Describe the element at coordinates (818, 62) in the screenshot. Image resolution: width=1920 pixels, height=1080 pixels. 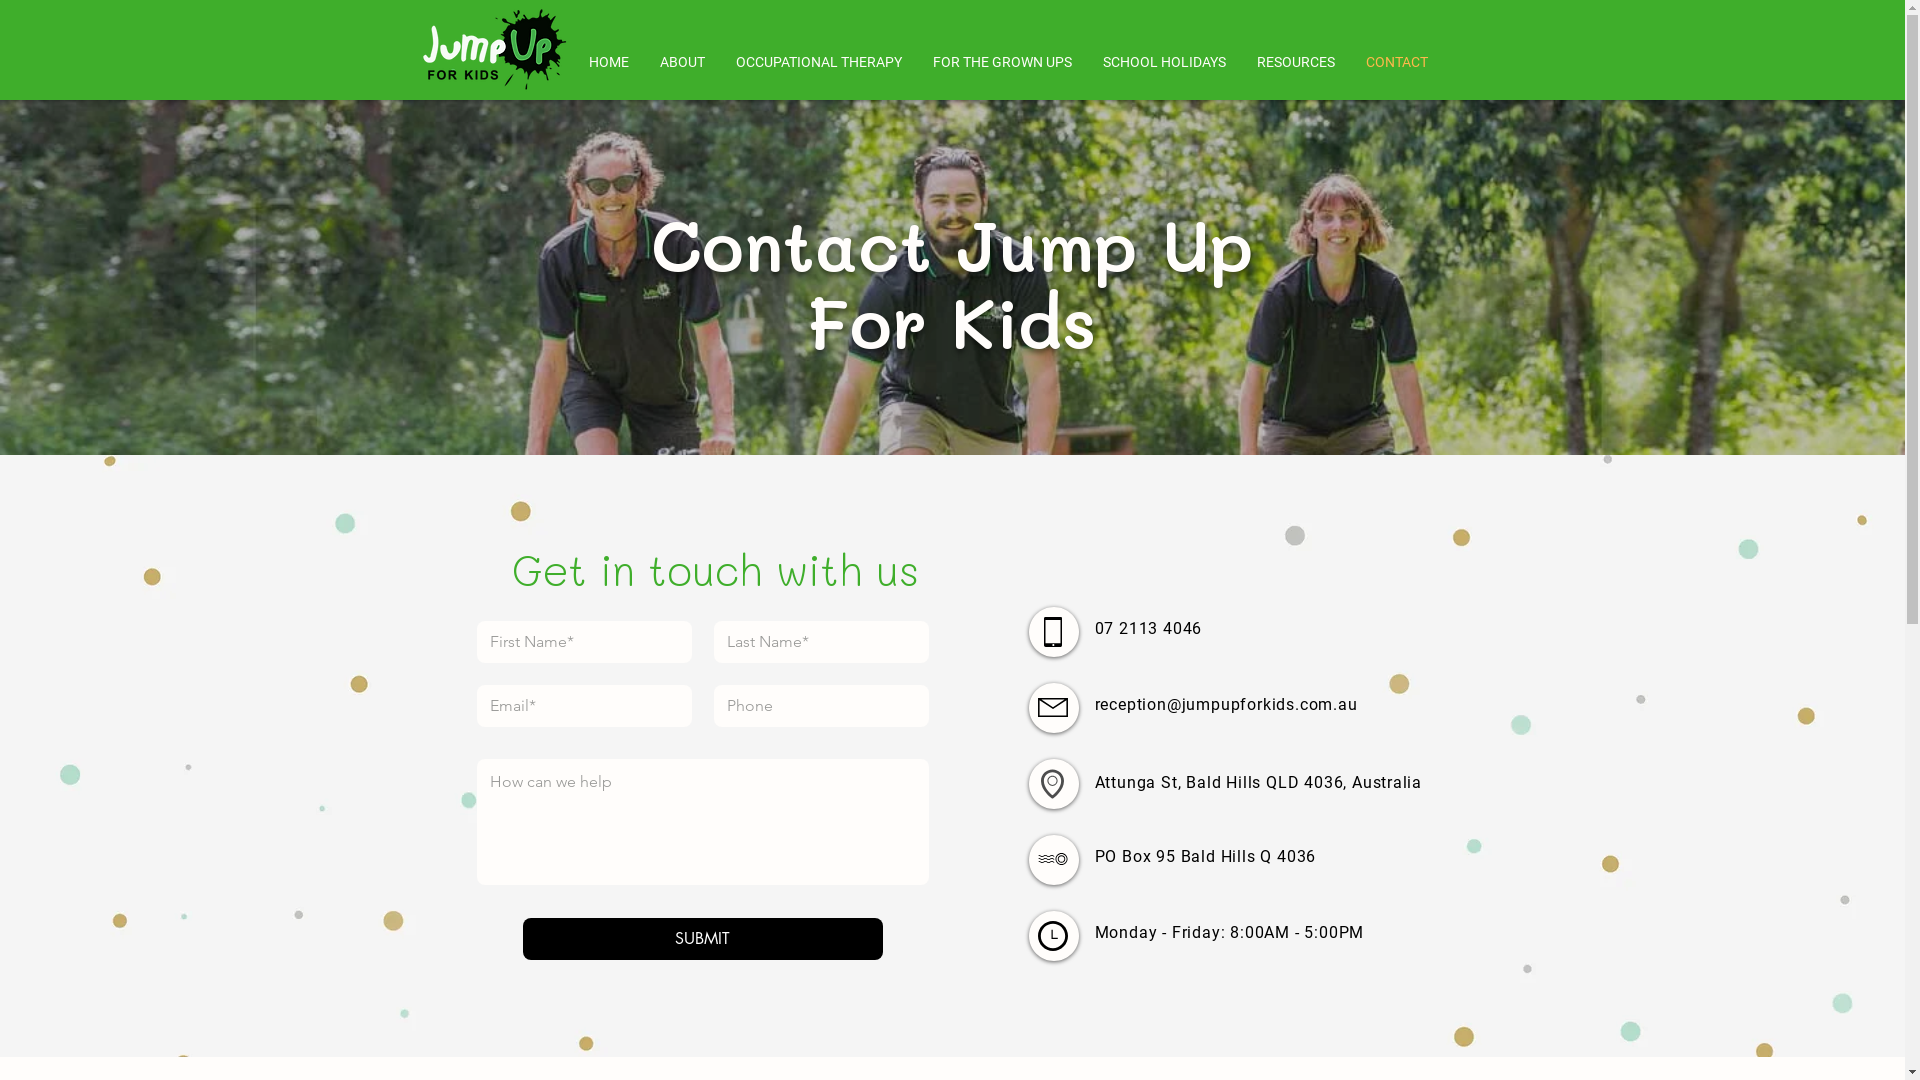
I see `OCCUPATIONAL THERAPY` at that location.